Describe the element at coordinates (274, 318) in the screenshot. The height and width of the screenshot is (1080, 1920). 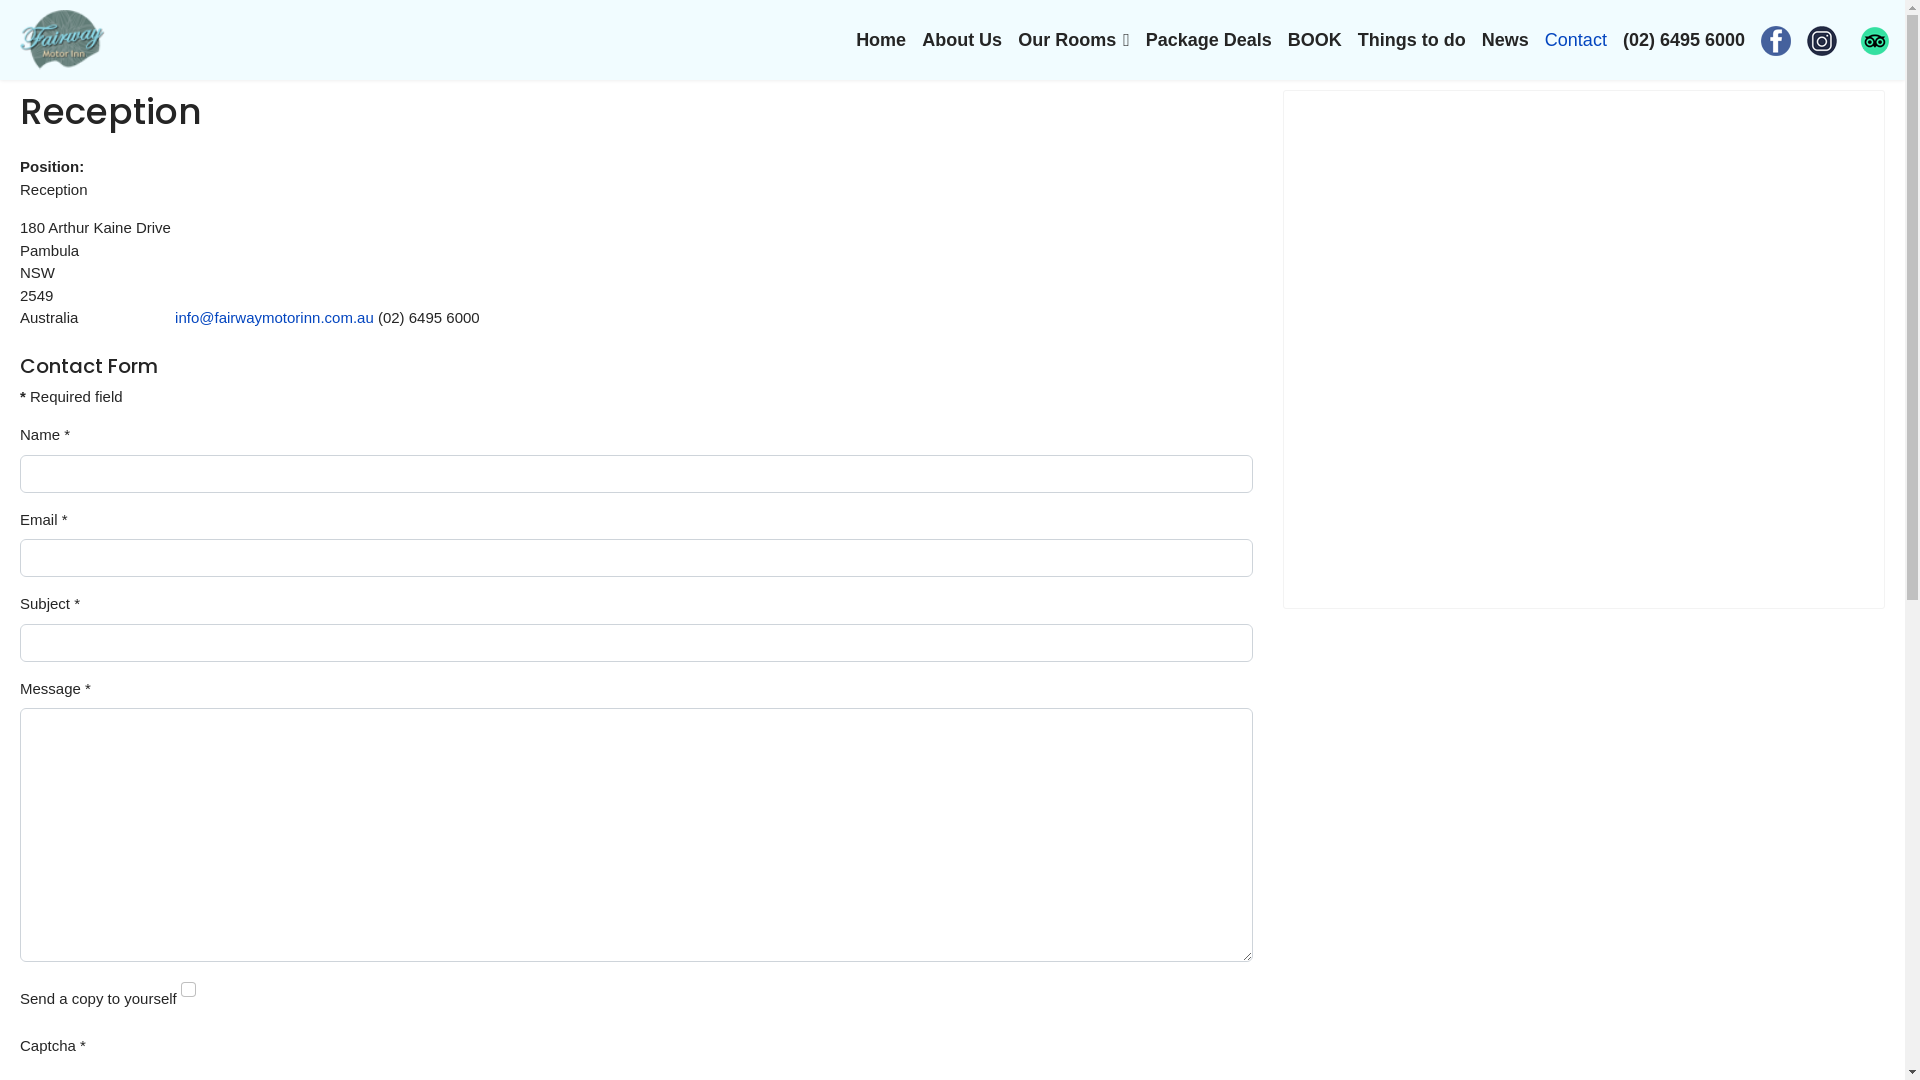
I see `info@fairwaymotorinn.com.au` at that location.